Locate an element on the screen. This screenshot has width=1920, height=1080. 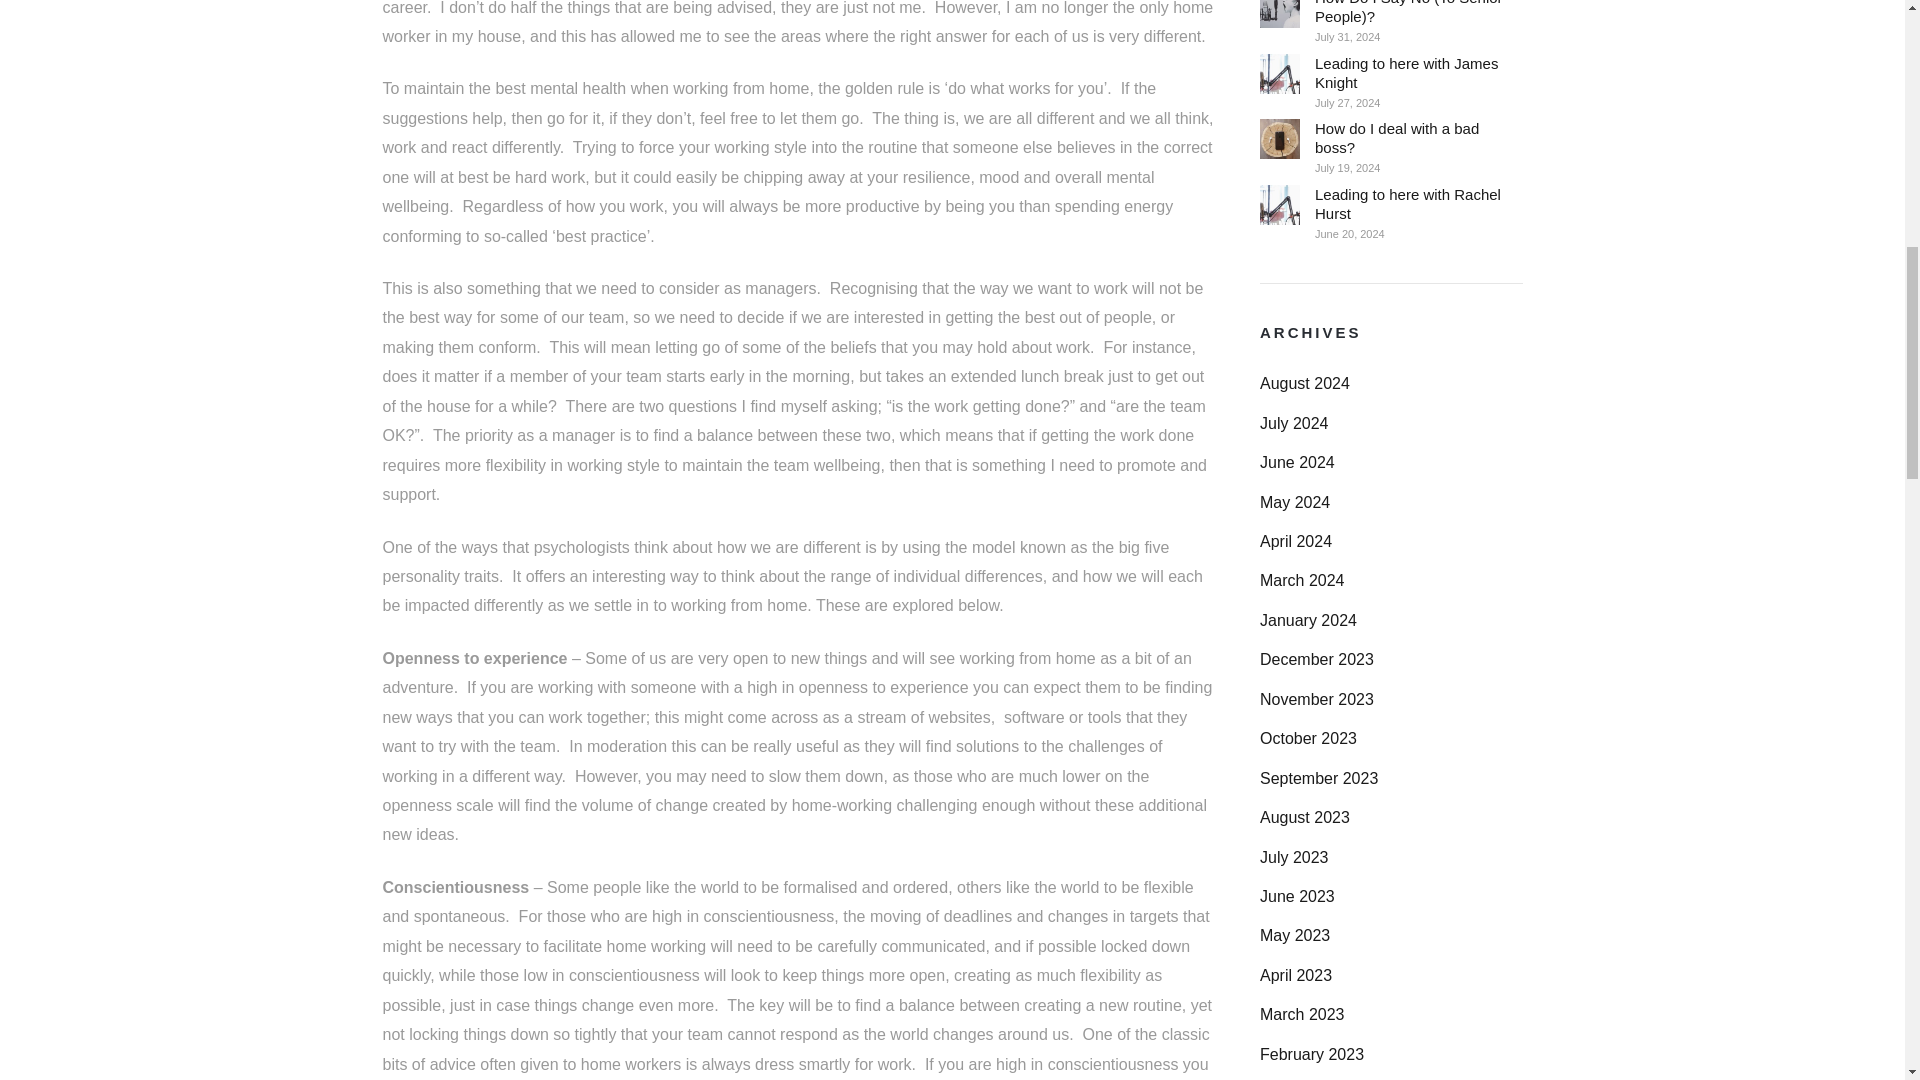
Leading to here with James Knight is located at coordinates (1279, 74).